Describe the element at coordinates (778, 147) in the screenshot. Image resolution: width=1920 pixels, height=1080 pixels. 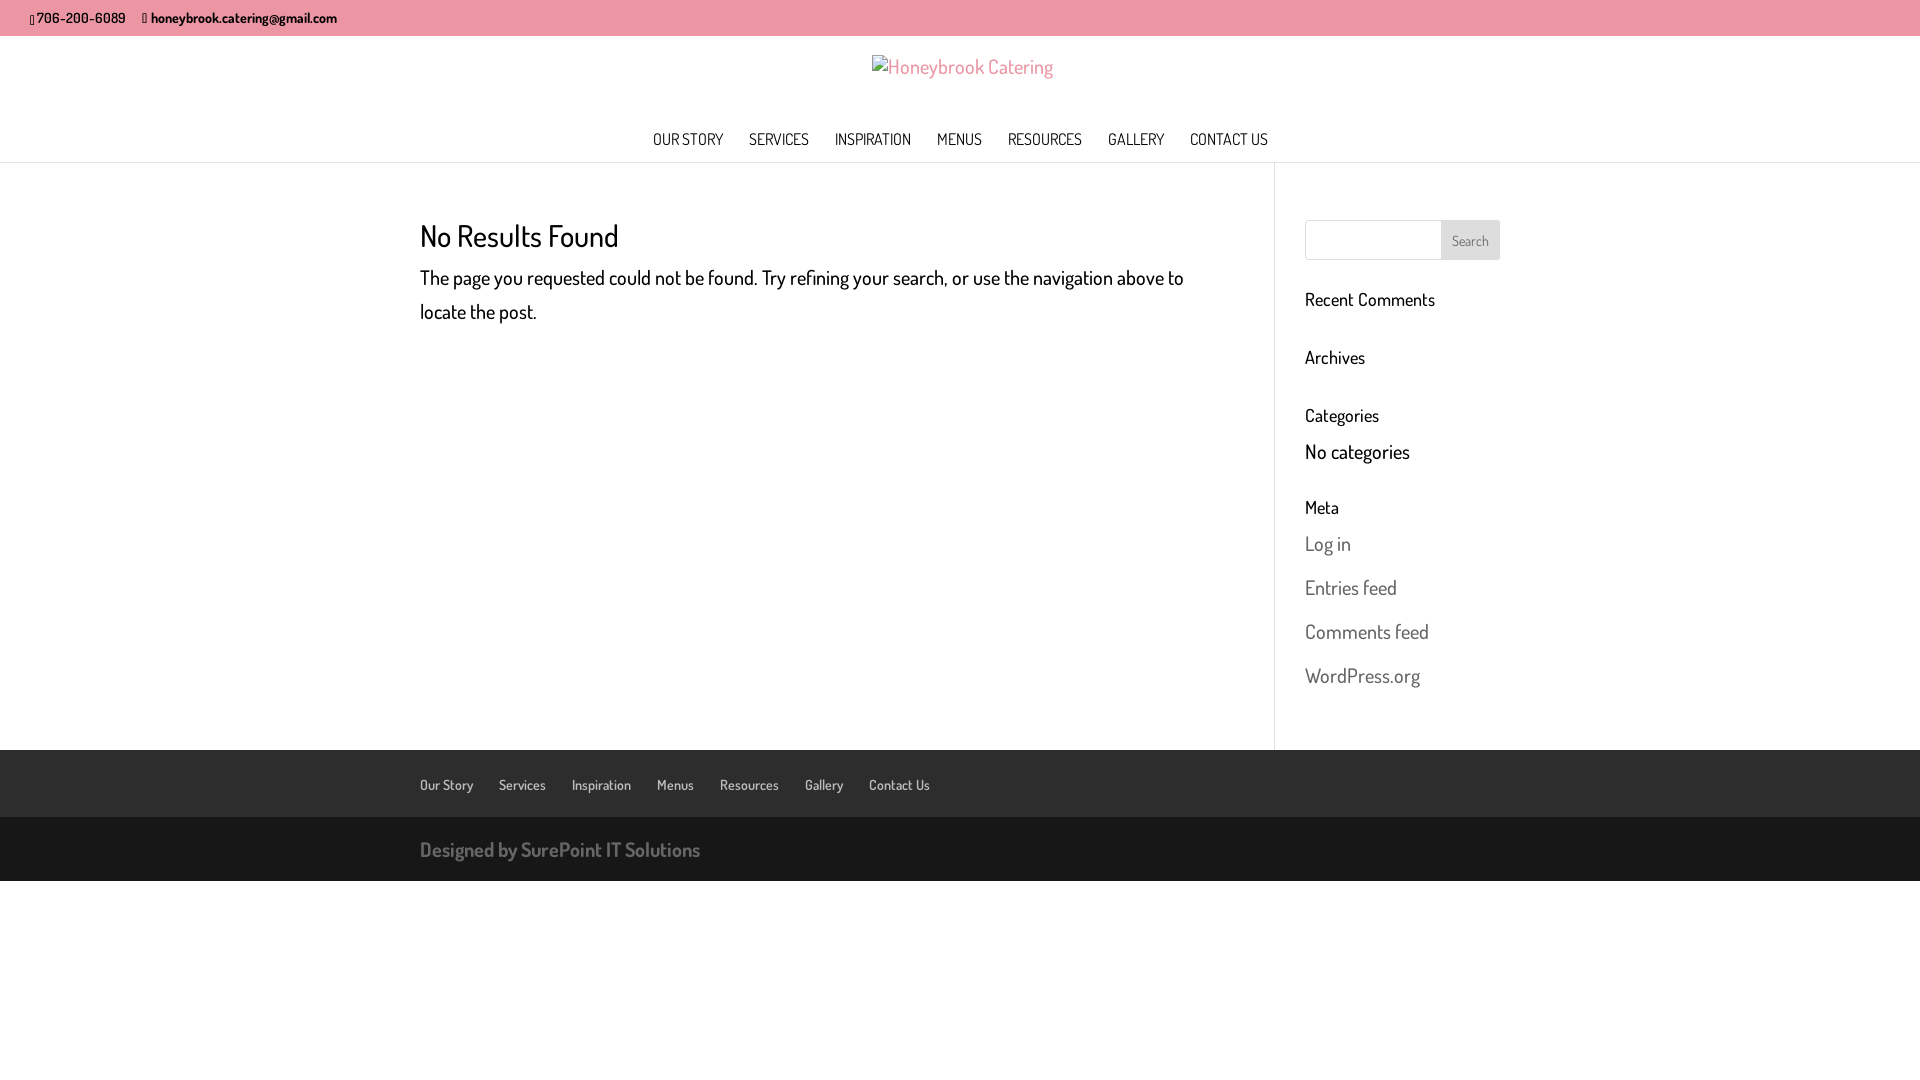
I see `SERVICES` at that location.